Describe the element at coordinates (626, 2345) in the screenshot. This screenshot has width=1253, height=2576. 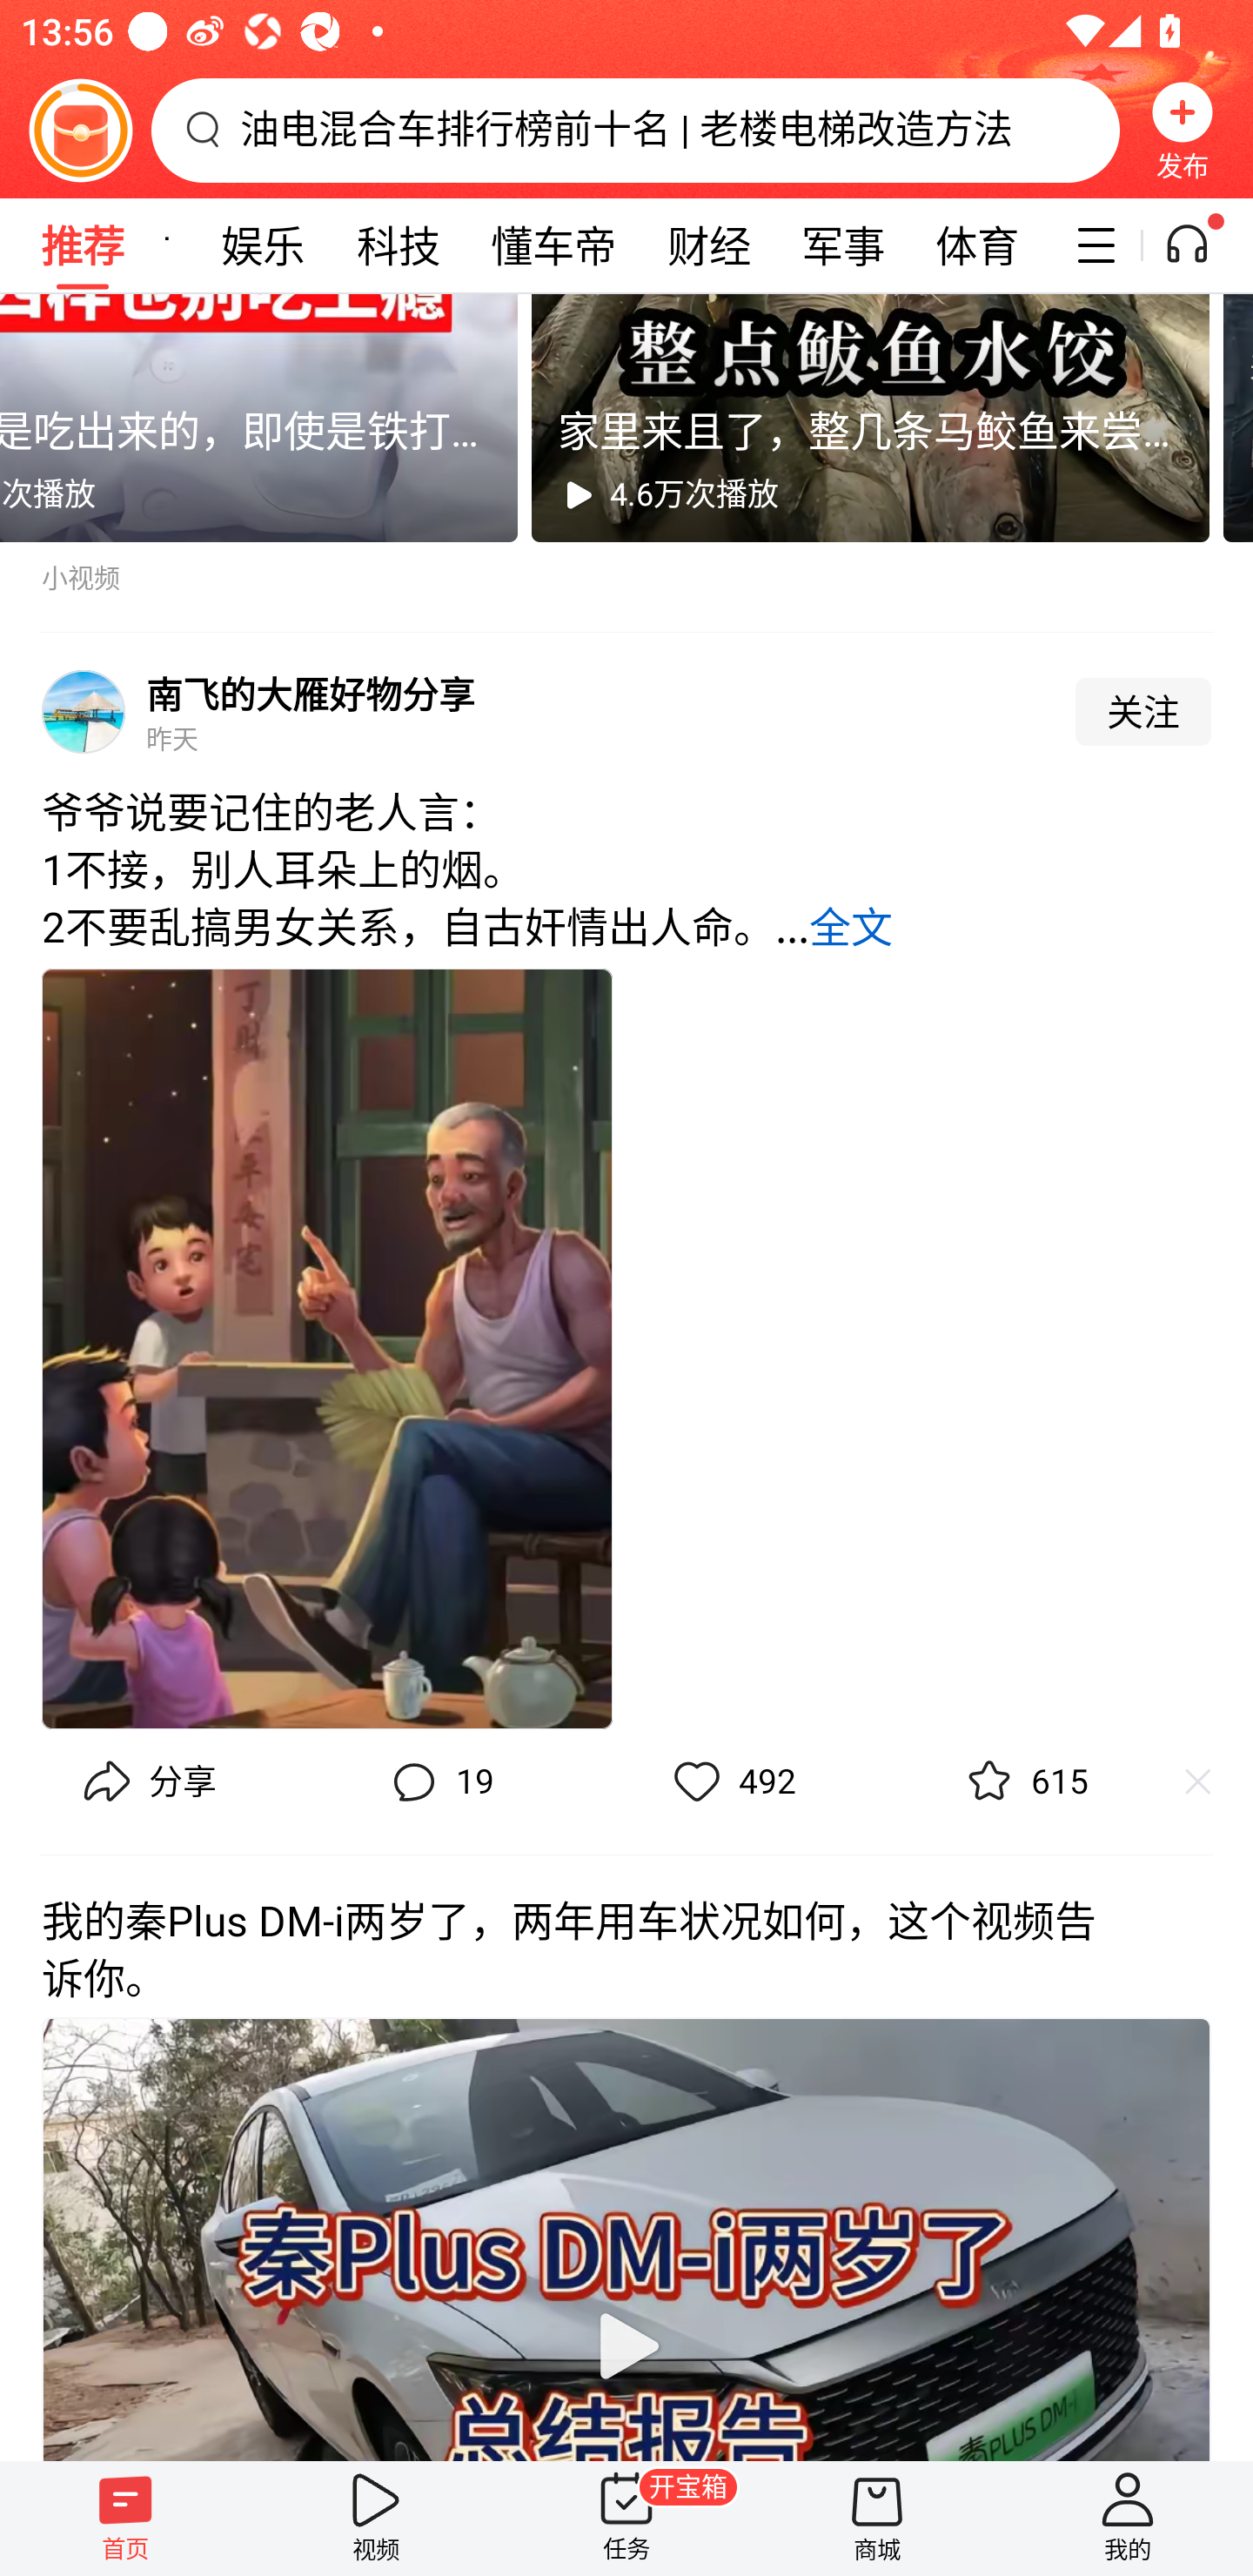
I see `播放视频` at that location.